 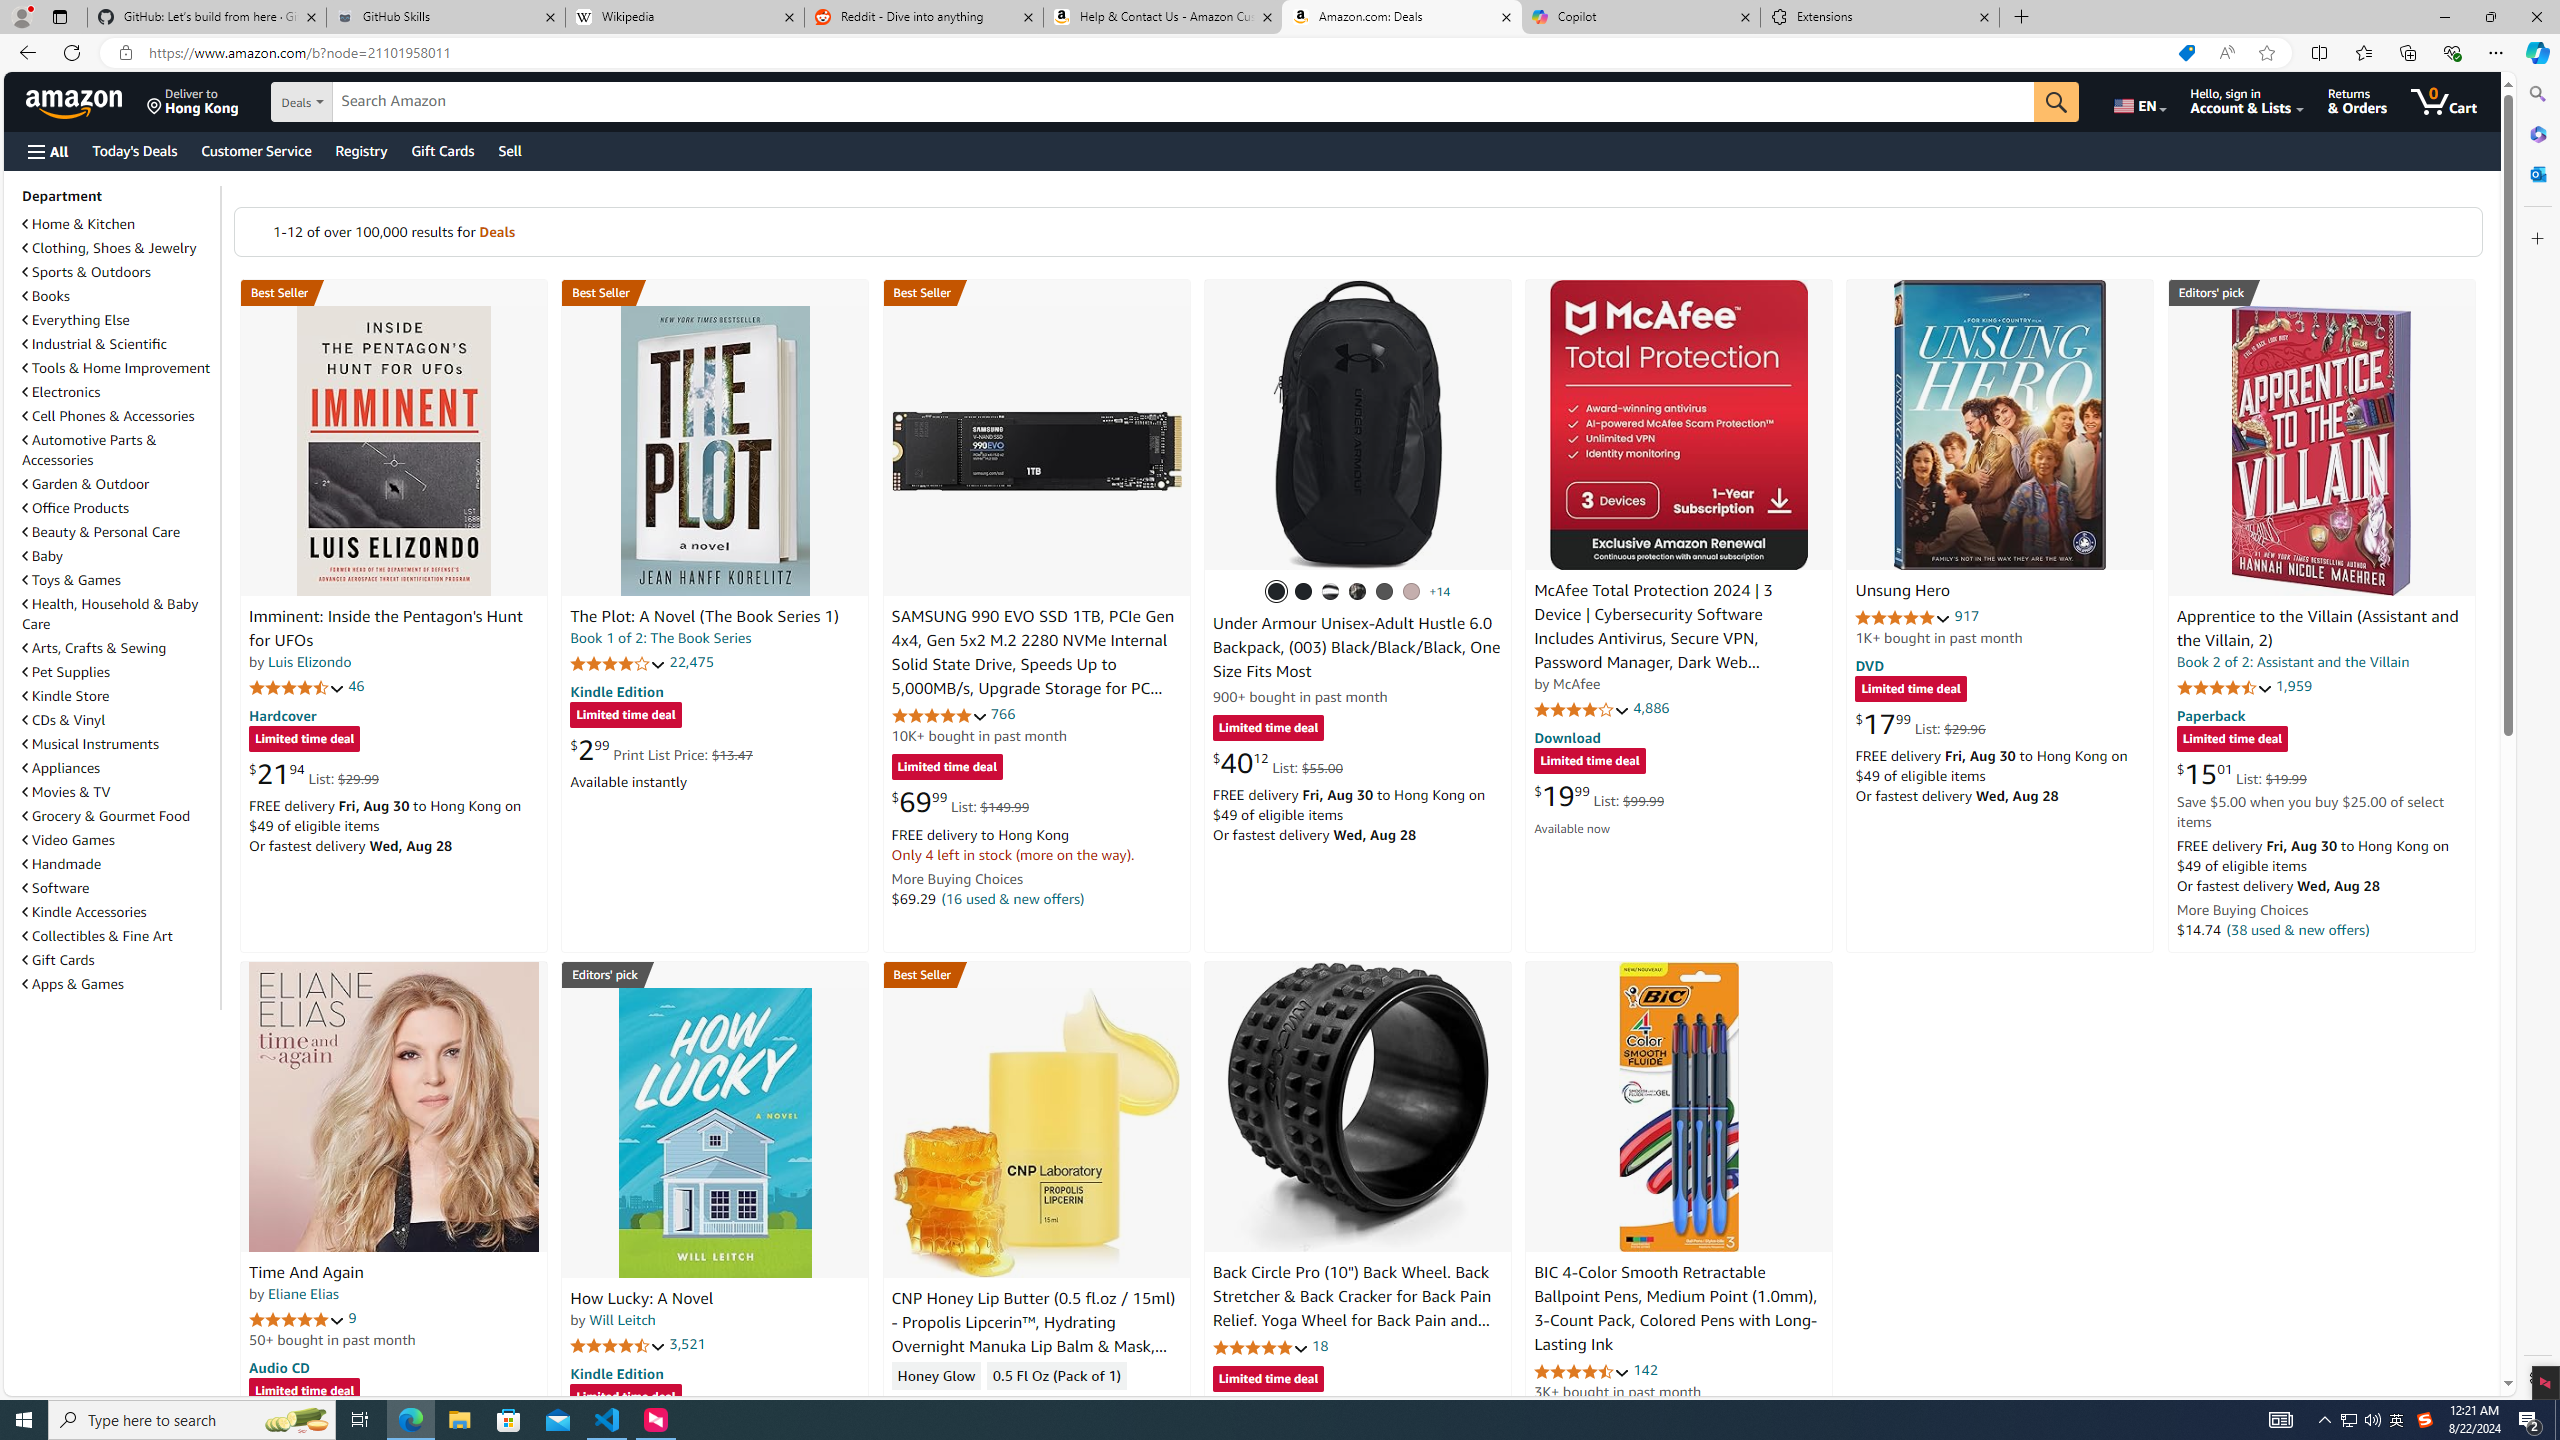 I want to click on Software, so click(x=56, y=888).